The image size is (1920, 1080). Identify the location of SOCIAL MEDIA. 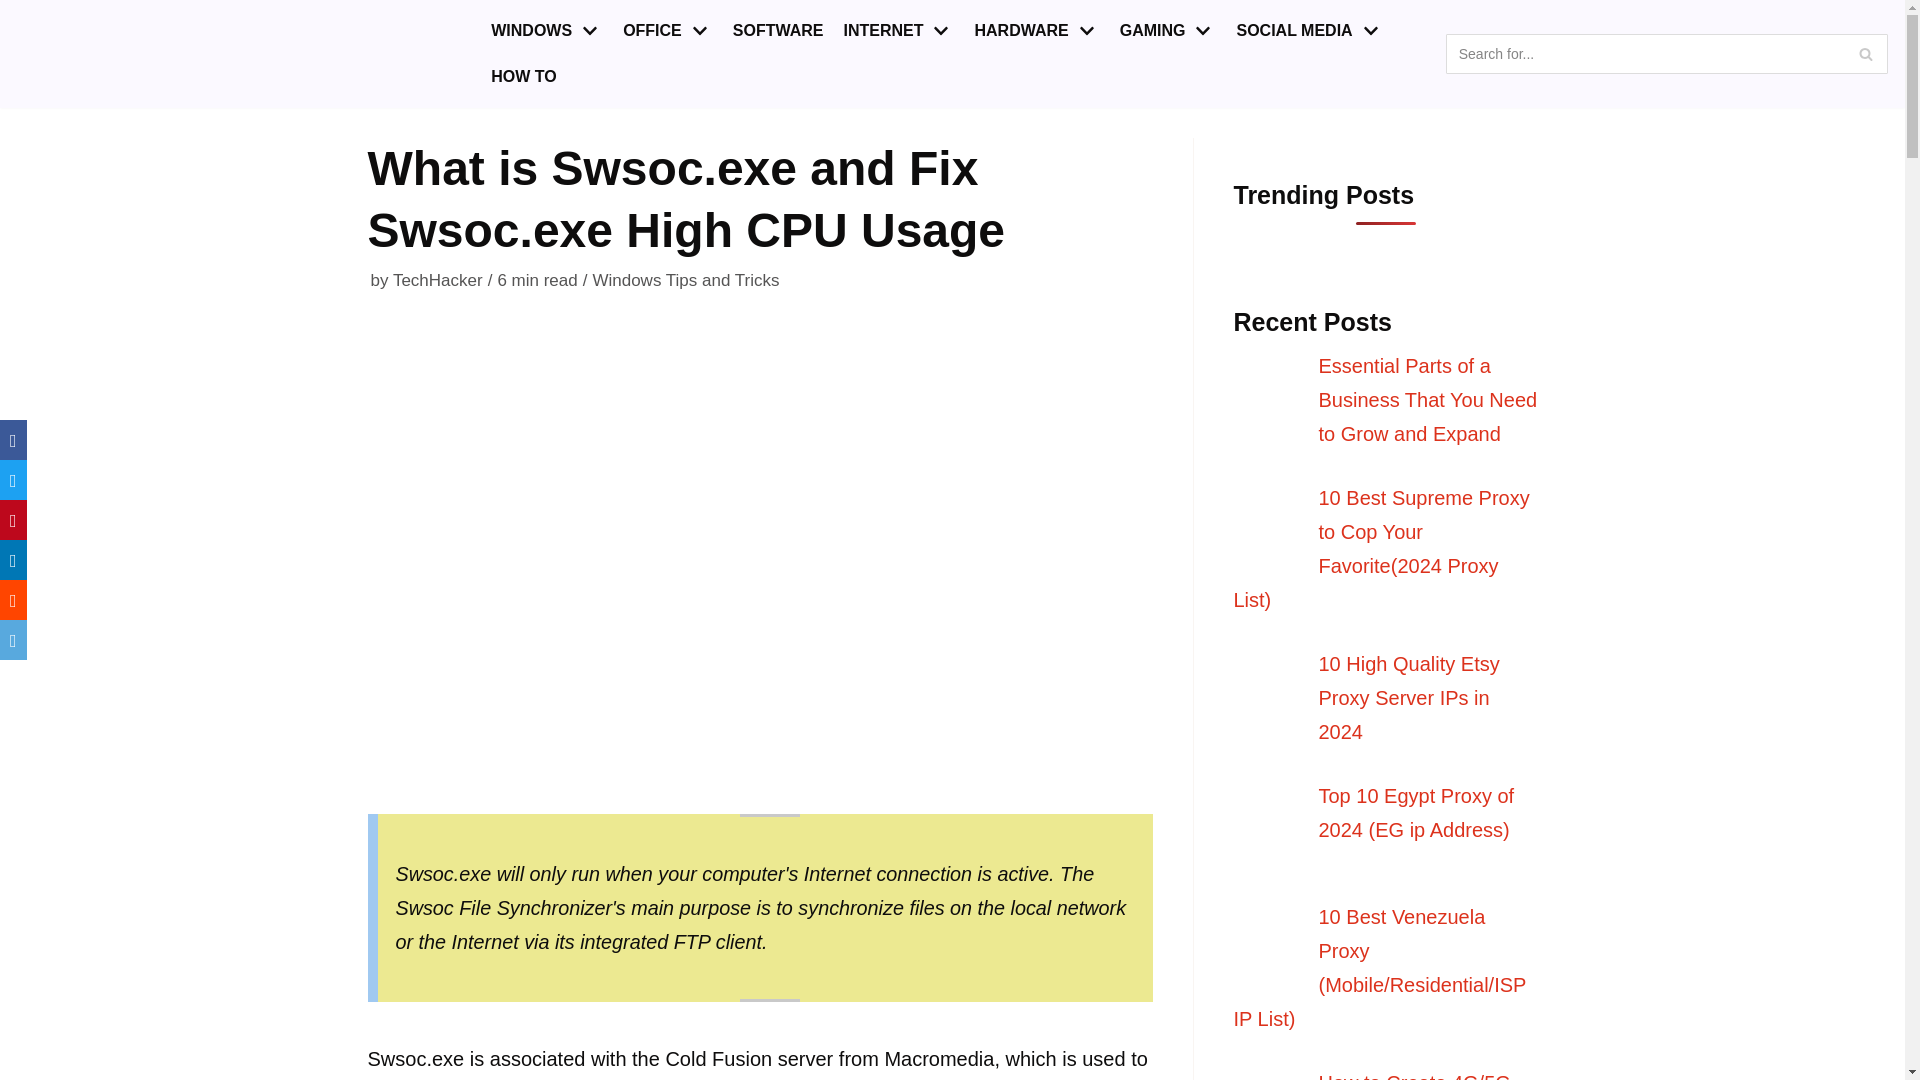
(1309, 31).